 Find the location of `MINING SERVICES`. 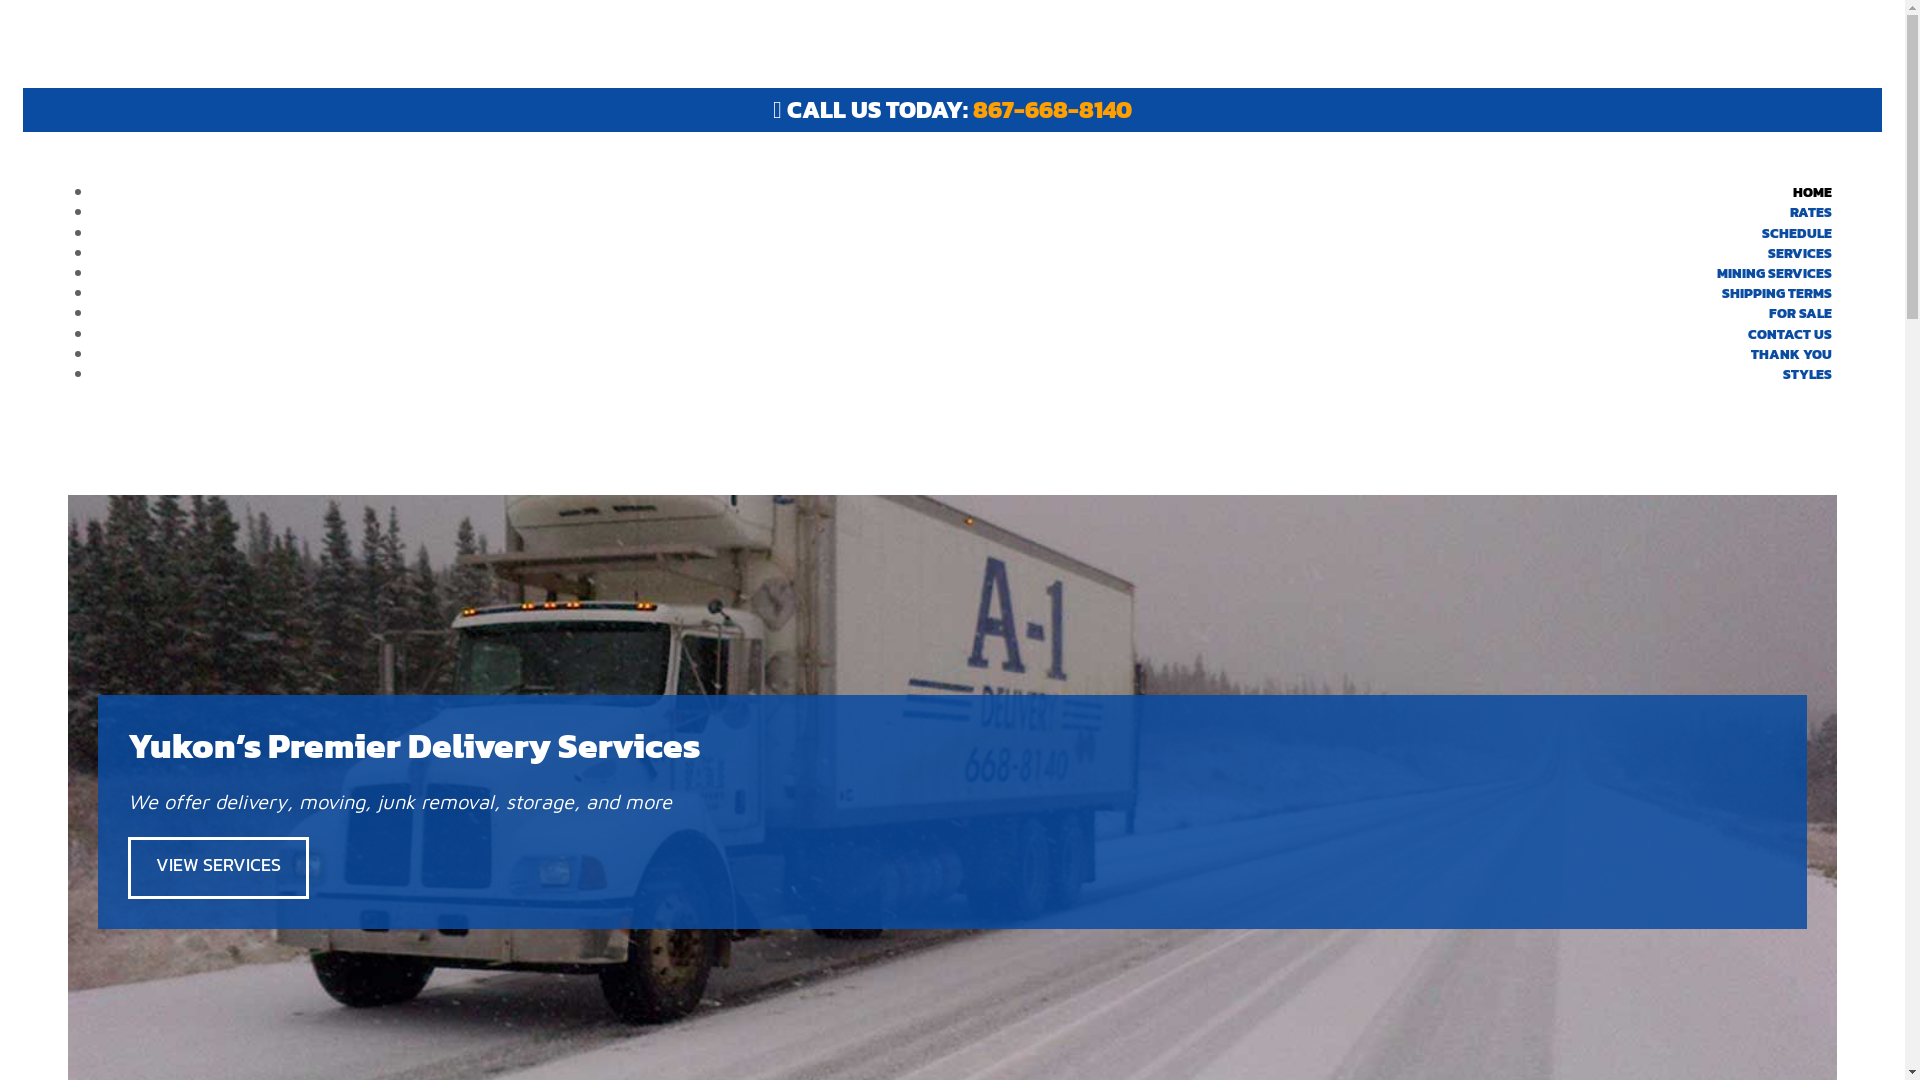

MINING SERVICES is located at coordinates (1774, 274).